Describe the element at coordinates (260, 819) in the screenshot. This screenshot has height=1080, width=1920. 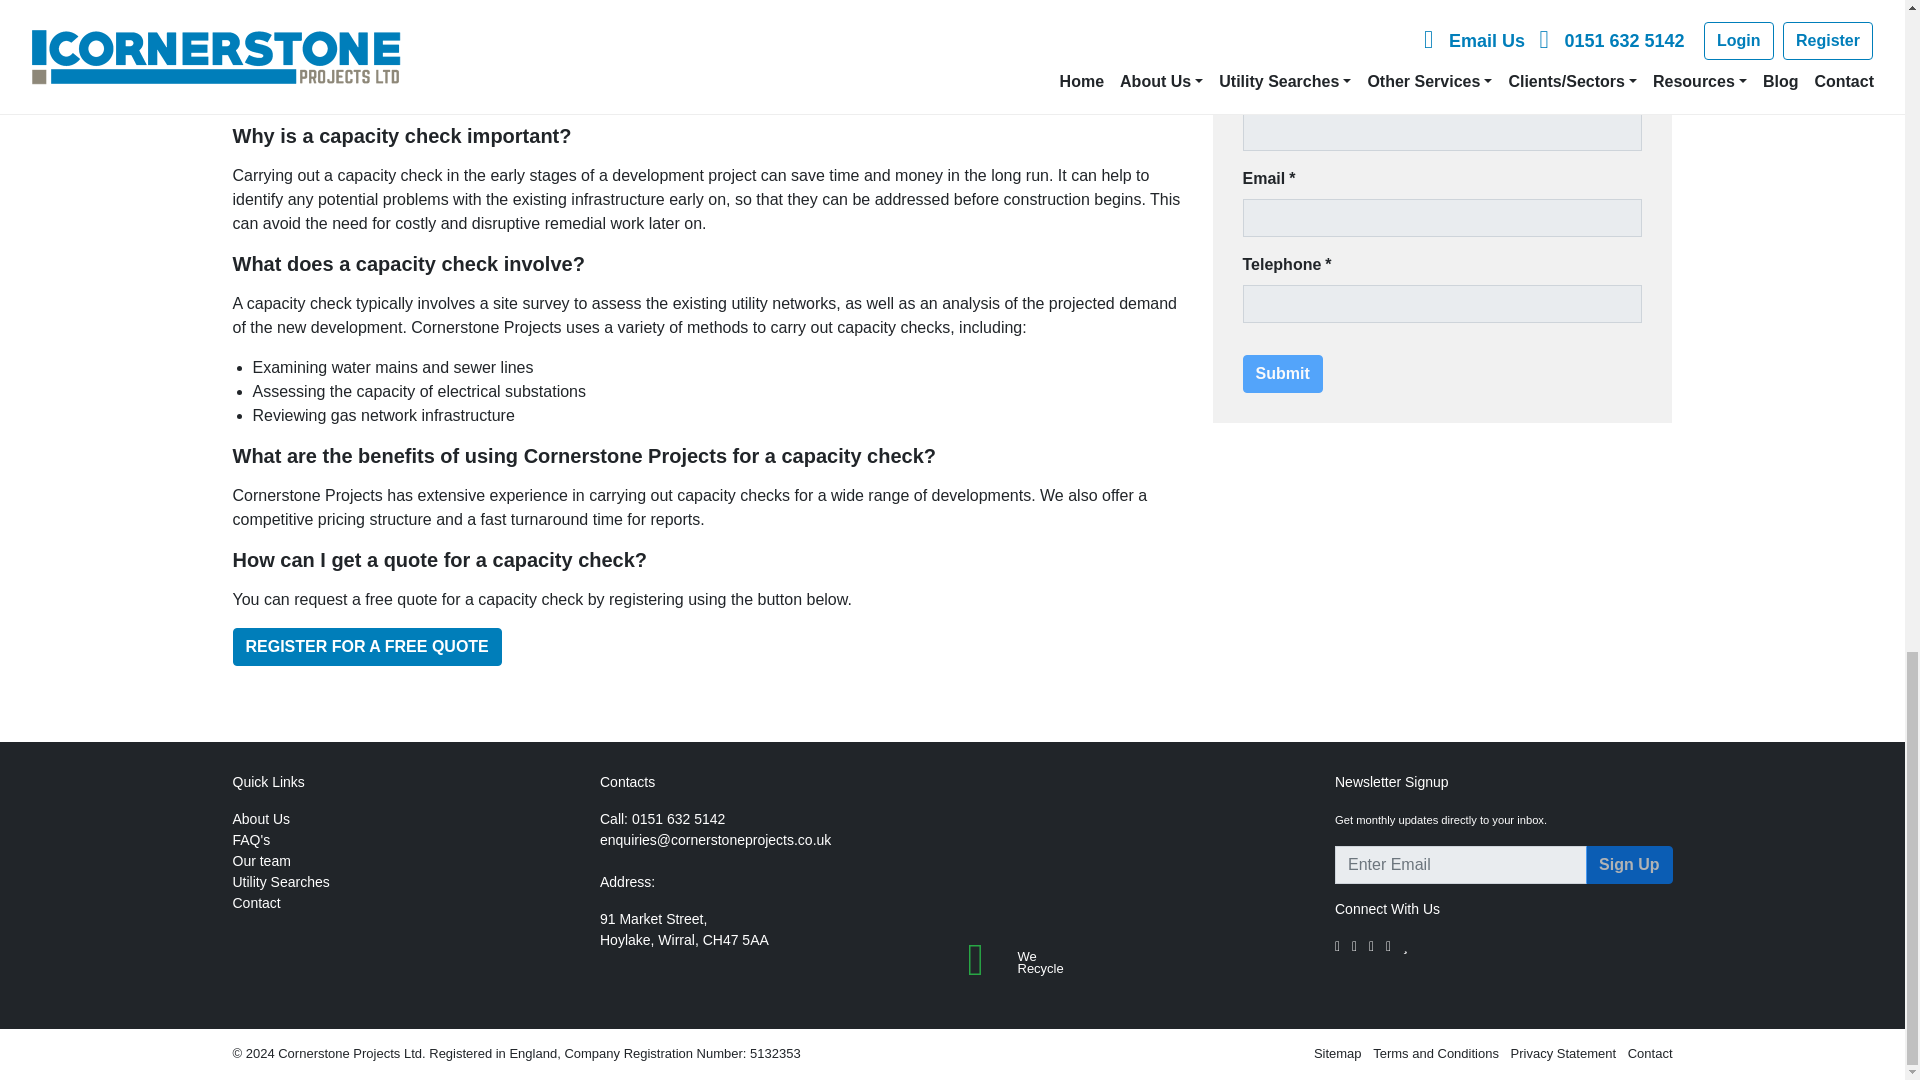
I see `About Us` at that location.